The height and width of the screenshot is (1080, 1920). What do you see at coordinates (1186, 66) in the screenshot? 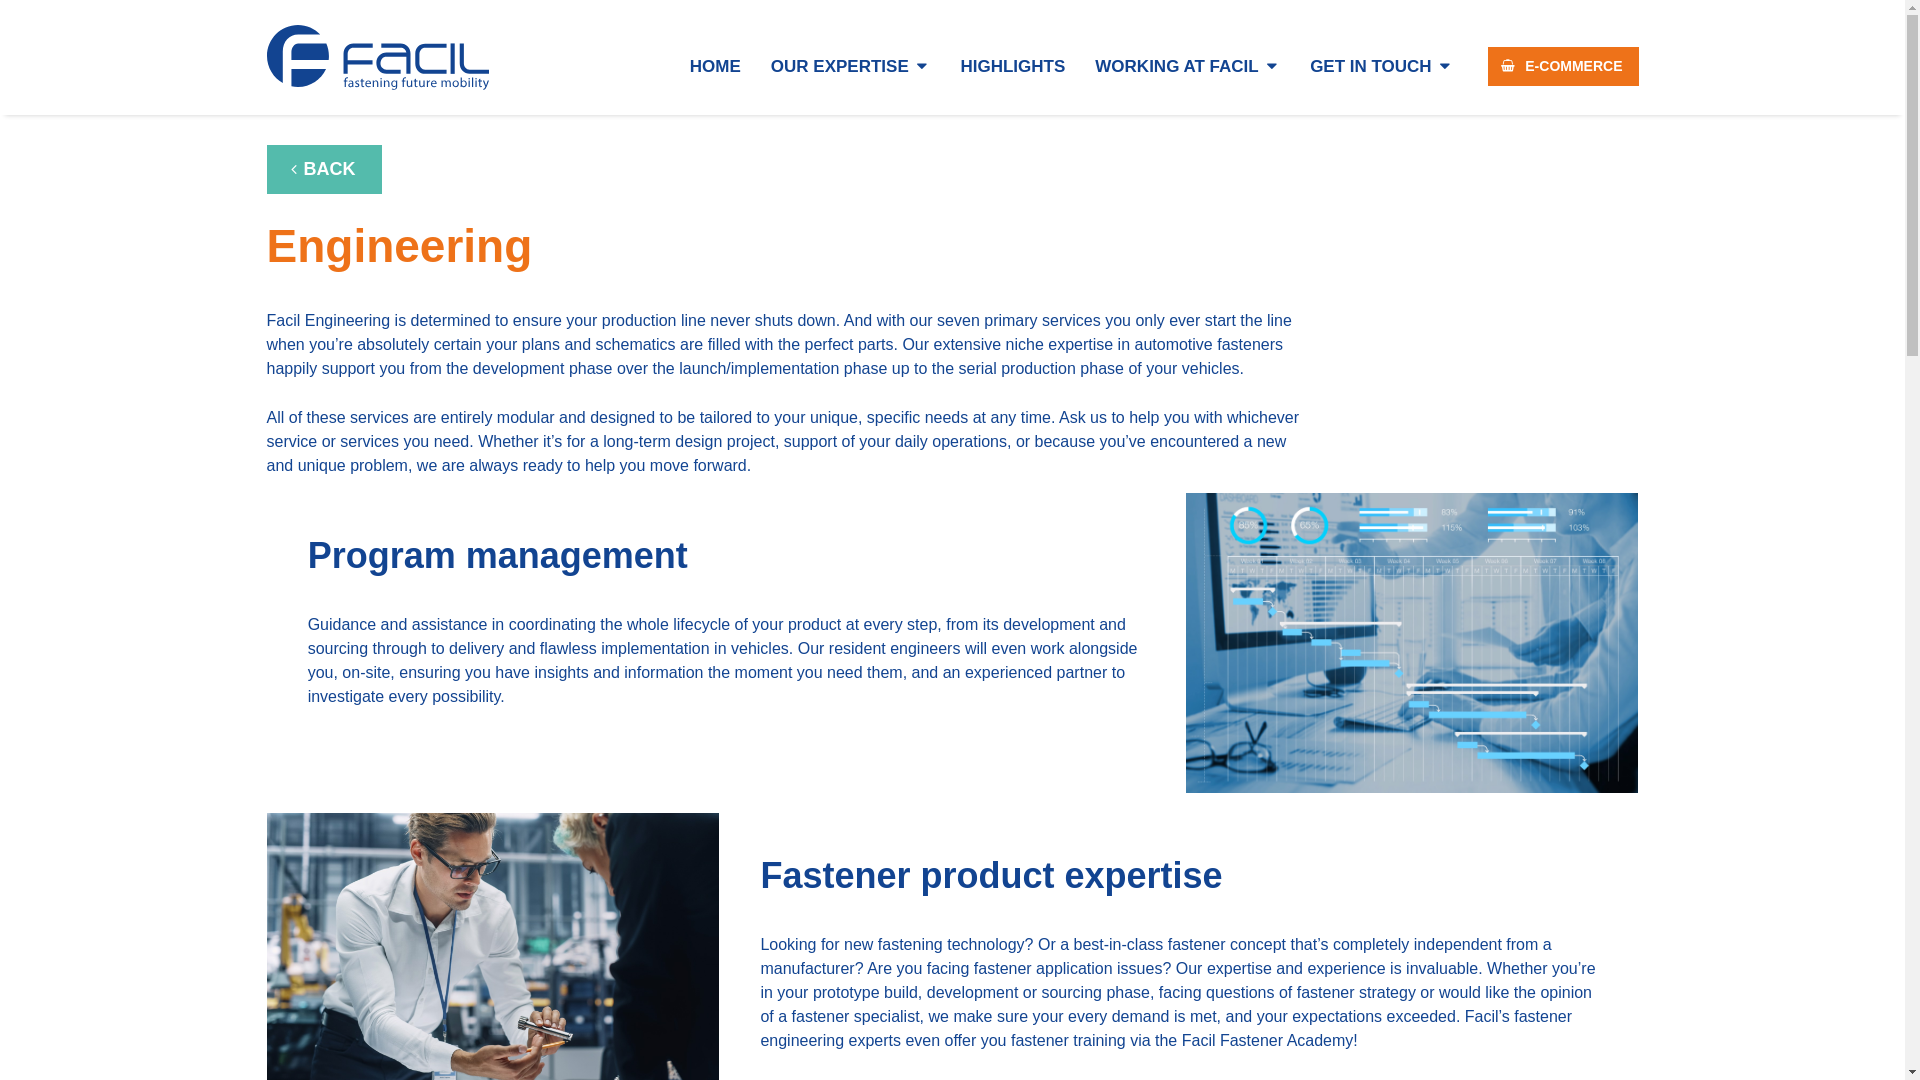
I see `WORKING AT FACIL` at bounding box center [1186, 66].